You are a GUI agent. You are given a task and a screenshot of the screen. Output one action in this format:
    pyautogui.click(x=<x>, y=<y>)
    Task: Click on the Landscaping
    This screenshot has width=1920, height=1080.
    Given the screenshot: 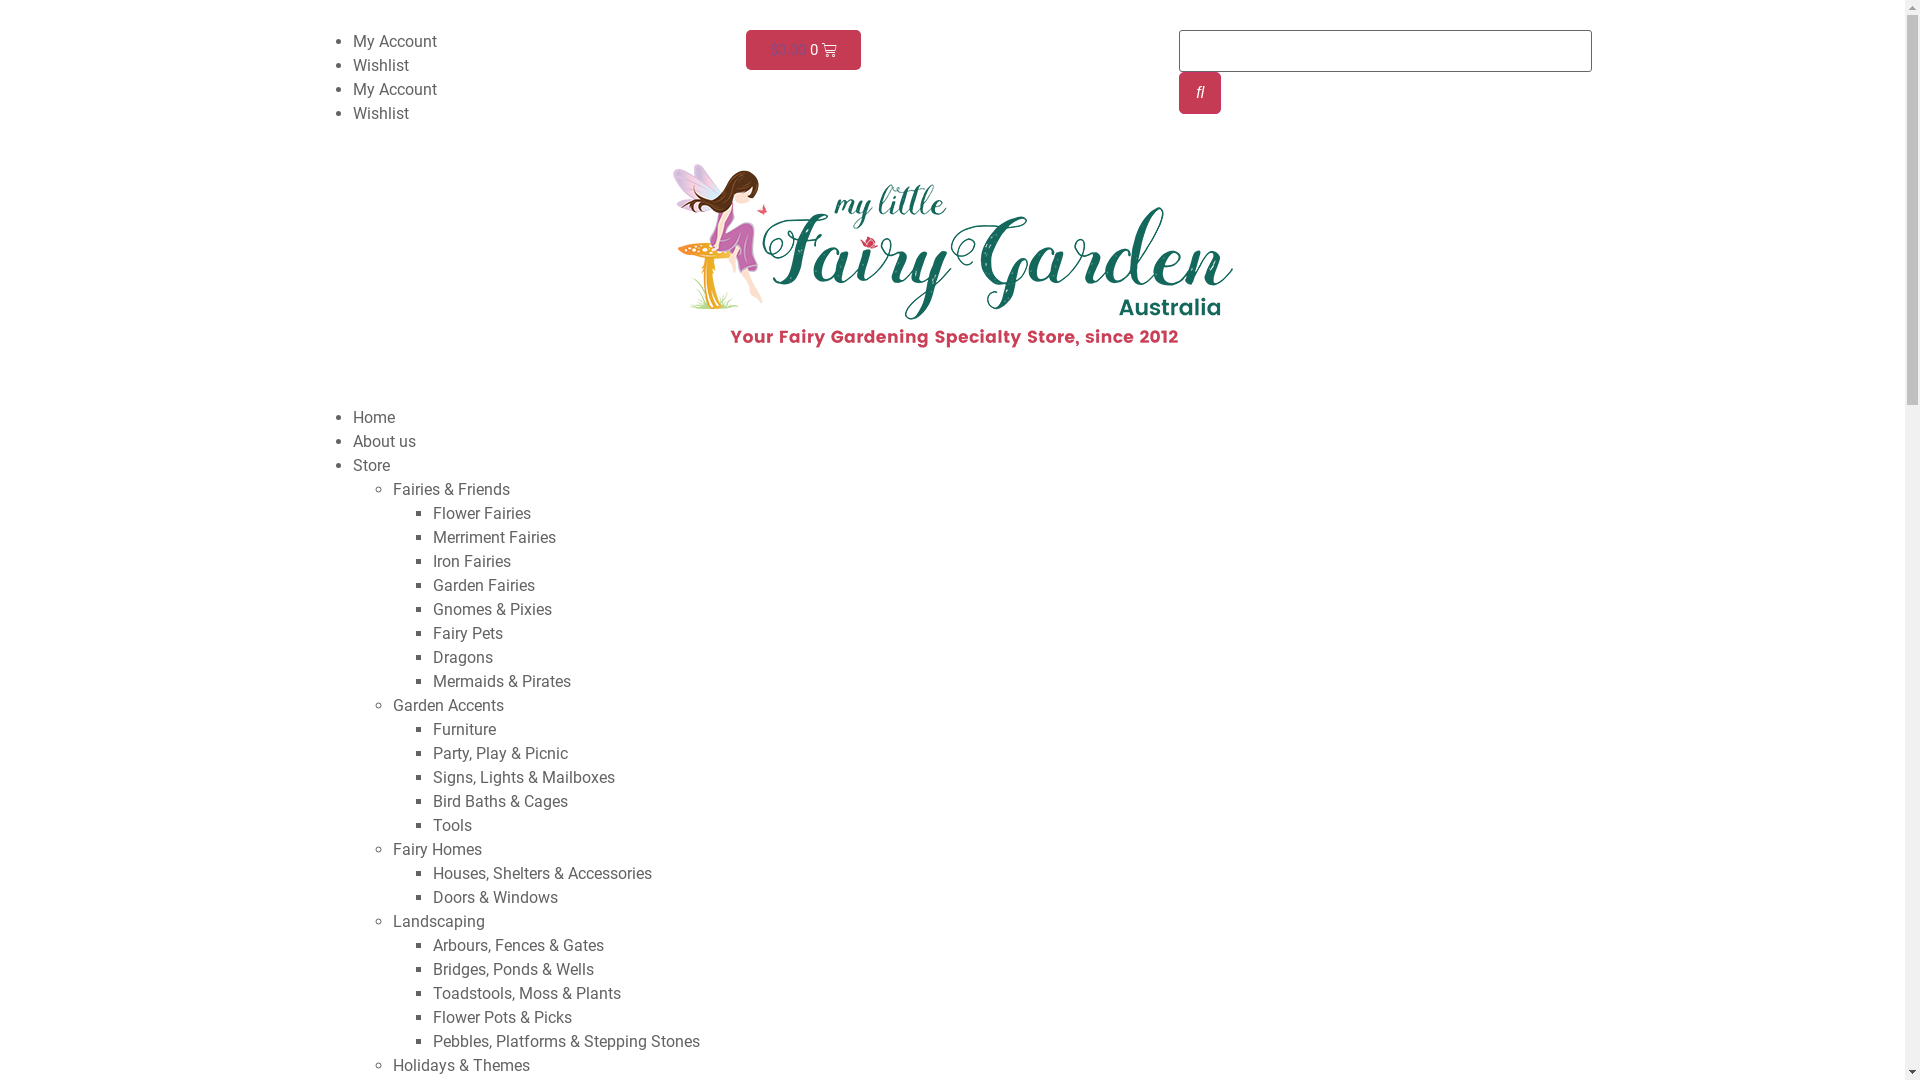 What is the action you would take?
    pyautogui.click(x=438, y=922)
    